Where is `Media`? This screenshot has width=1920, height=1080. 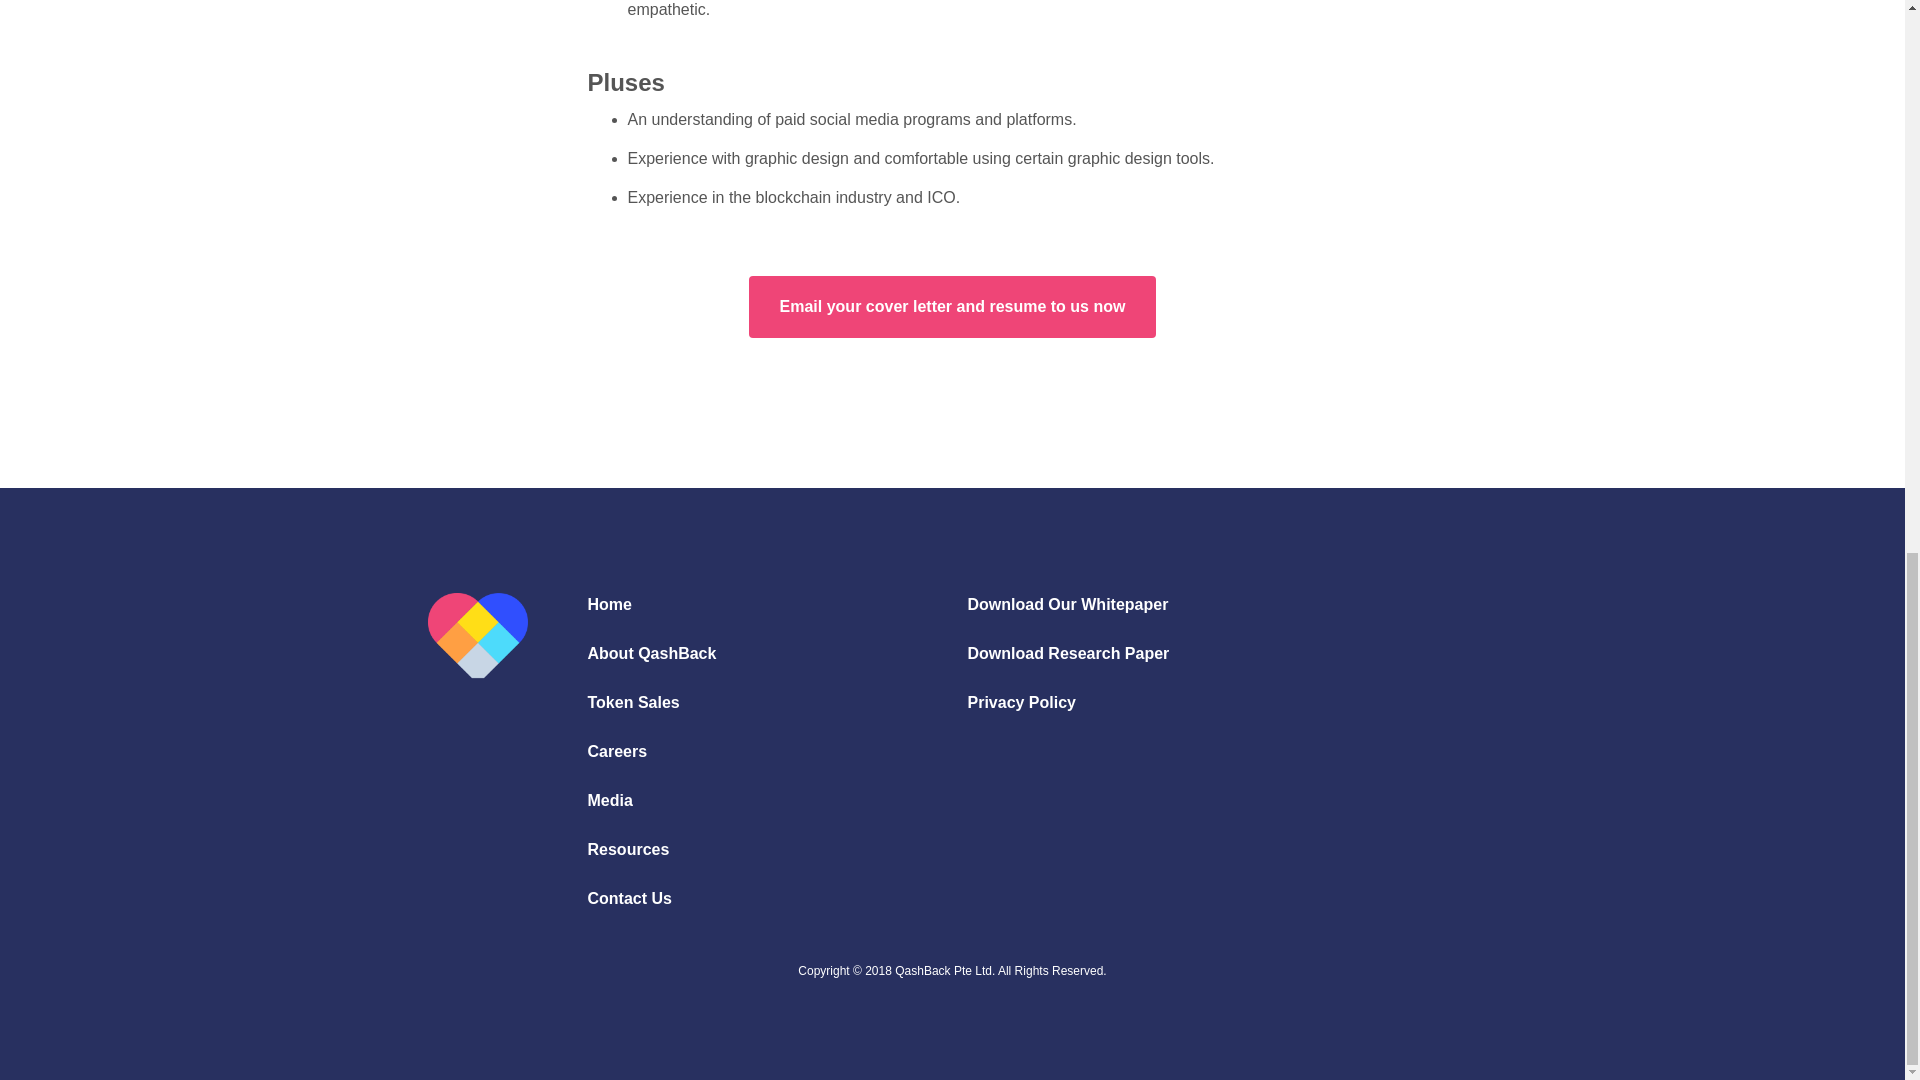 Media is located at coordinates (610, 800).